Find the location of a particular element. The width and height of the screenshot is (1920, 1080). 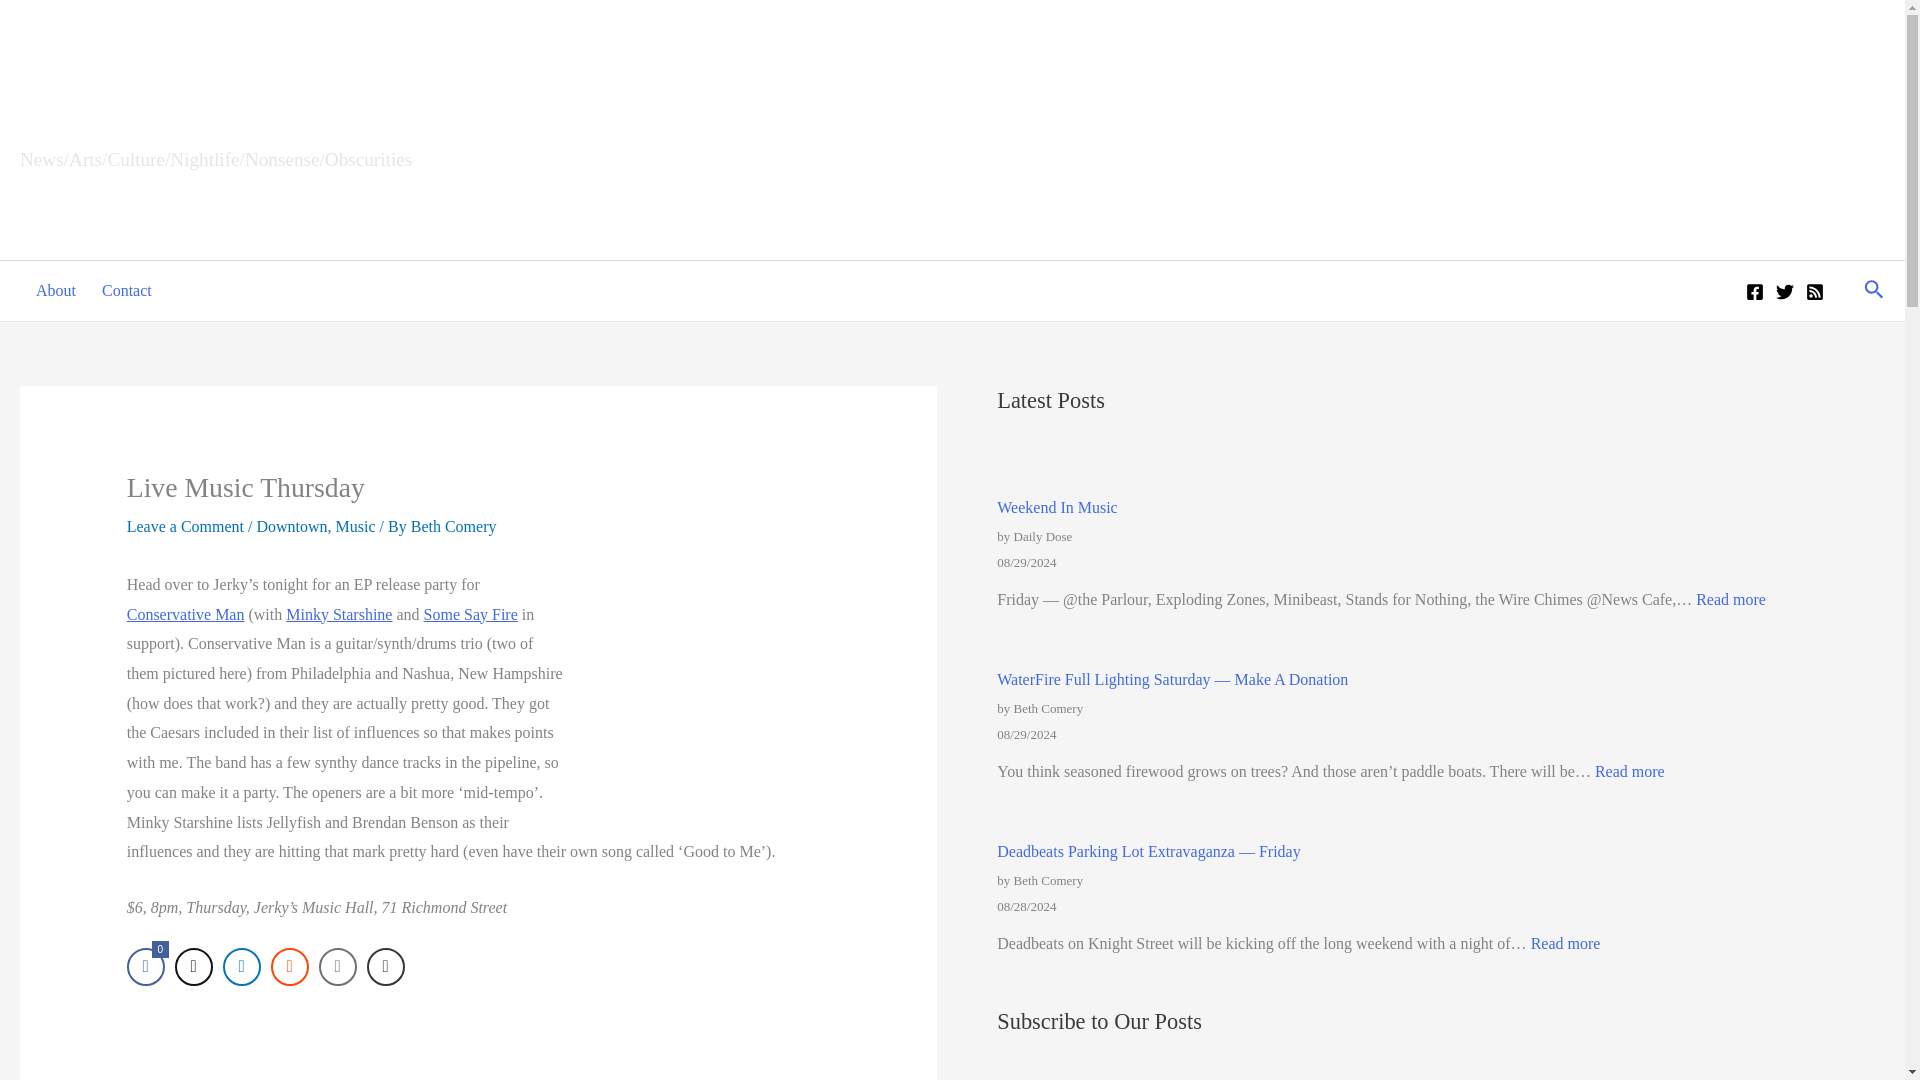

Conservative Man is located at coordinates (186, 614).